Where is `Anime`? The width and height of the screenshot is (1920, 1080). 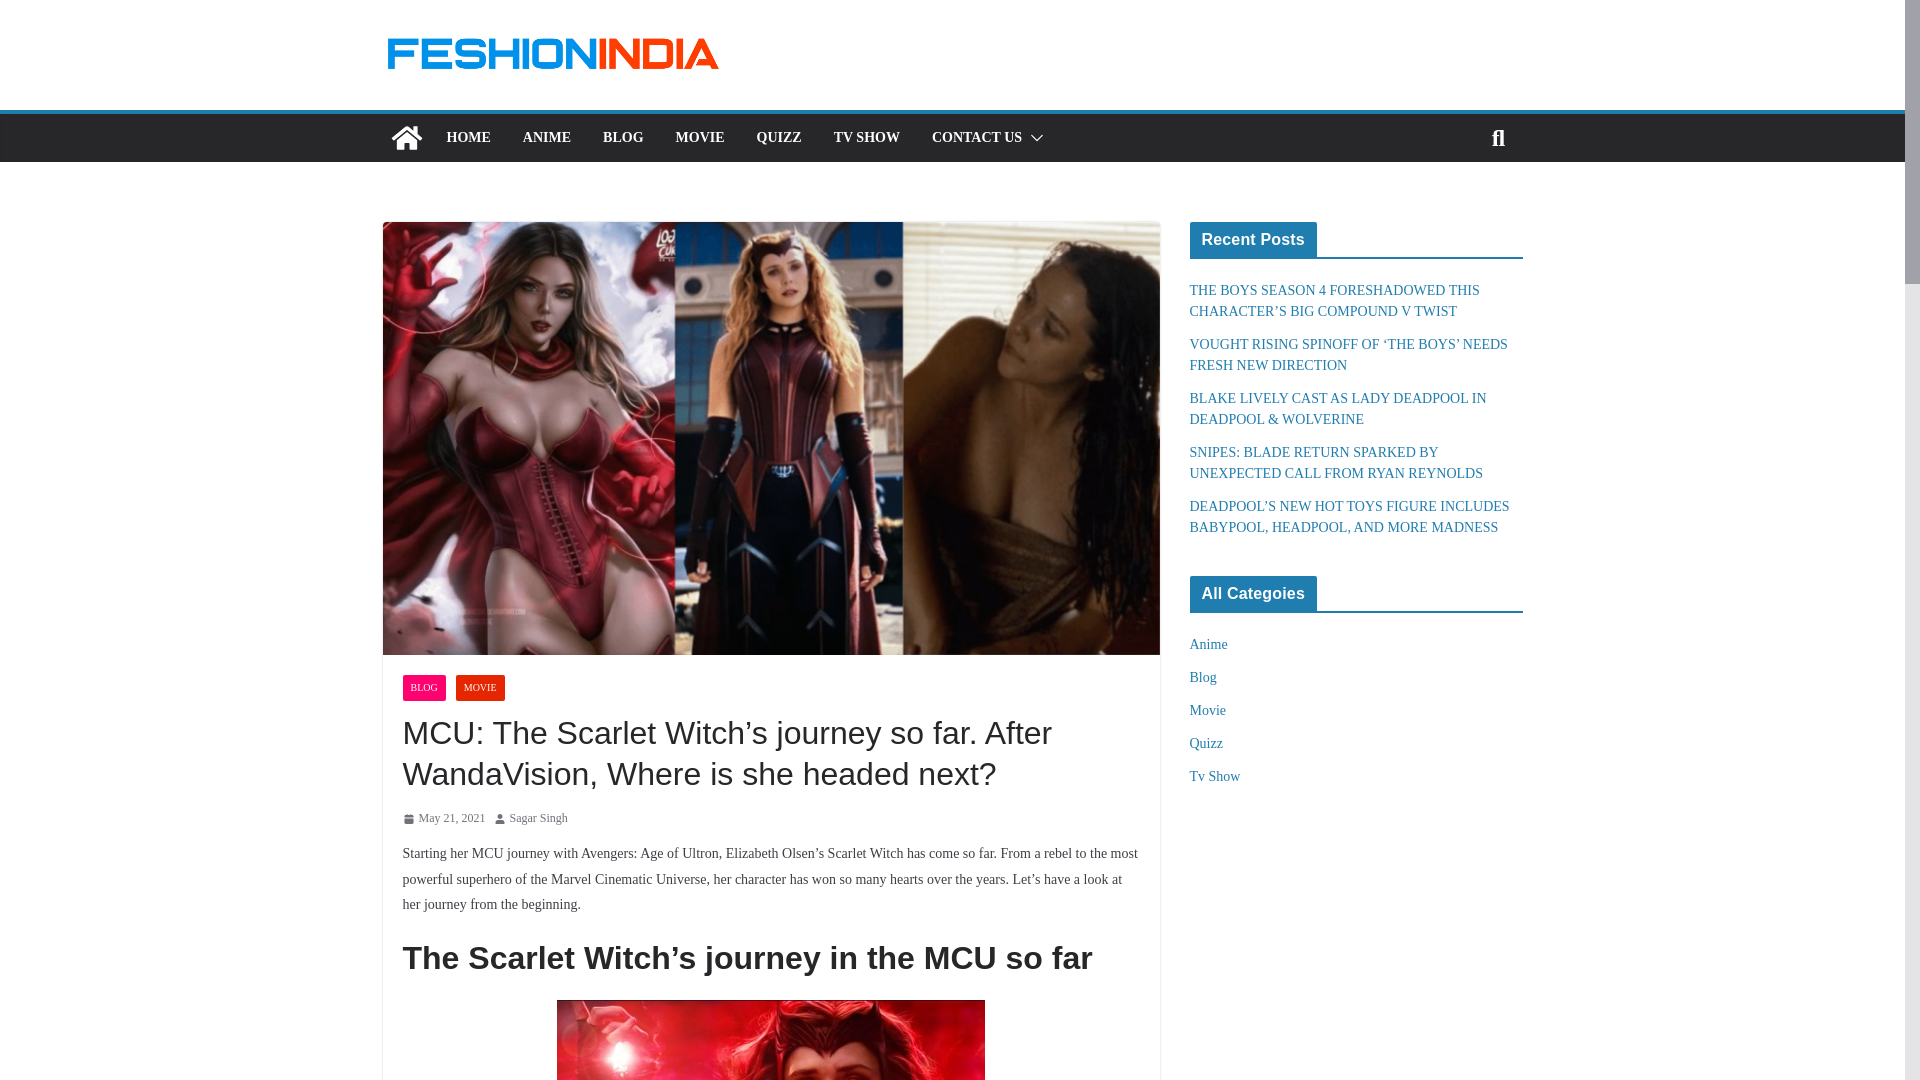
Anime is located at coordinates (1209, 644).